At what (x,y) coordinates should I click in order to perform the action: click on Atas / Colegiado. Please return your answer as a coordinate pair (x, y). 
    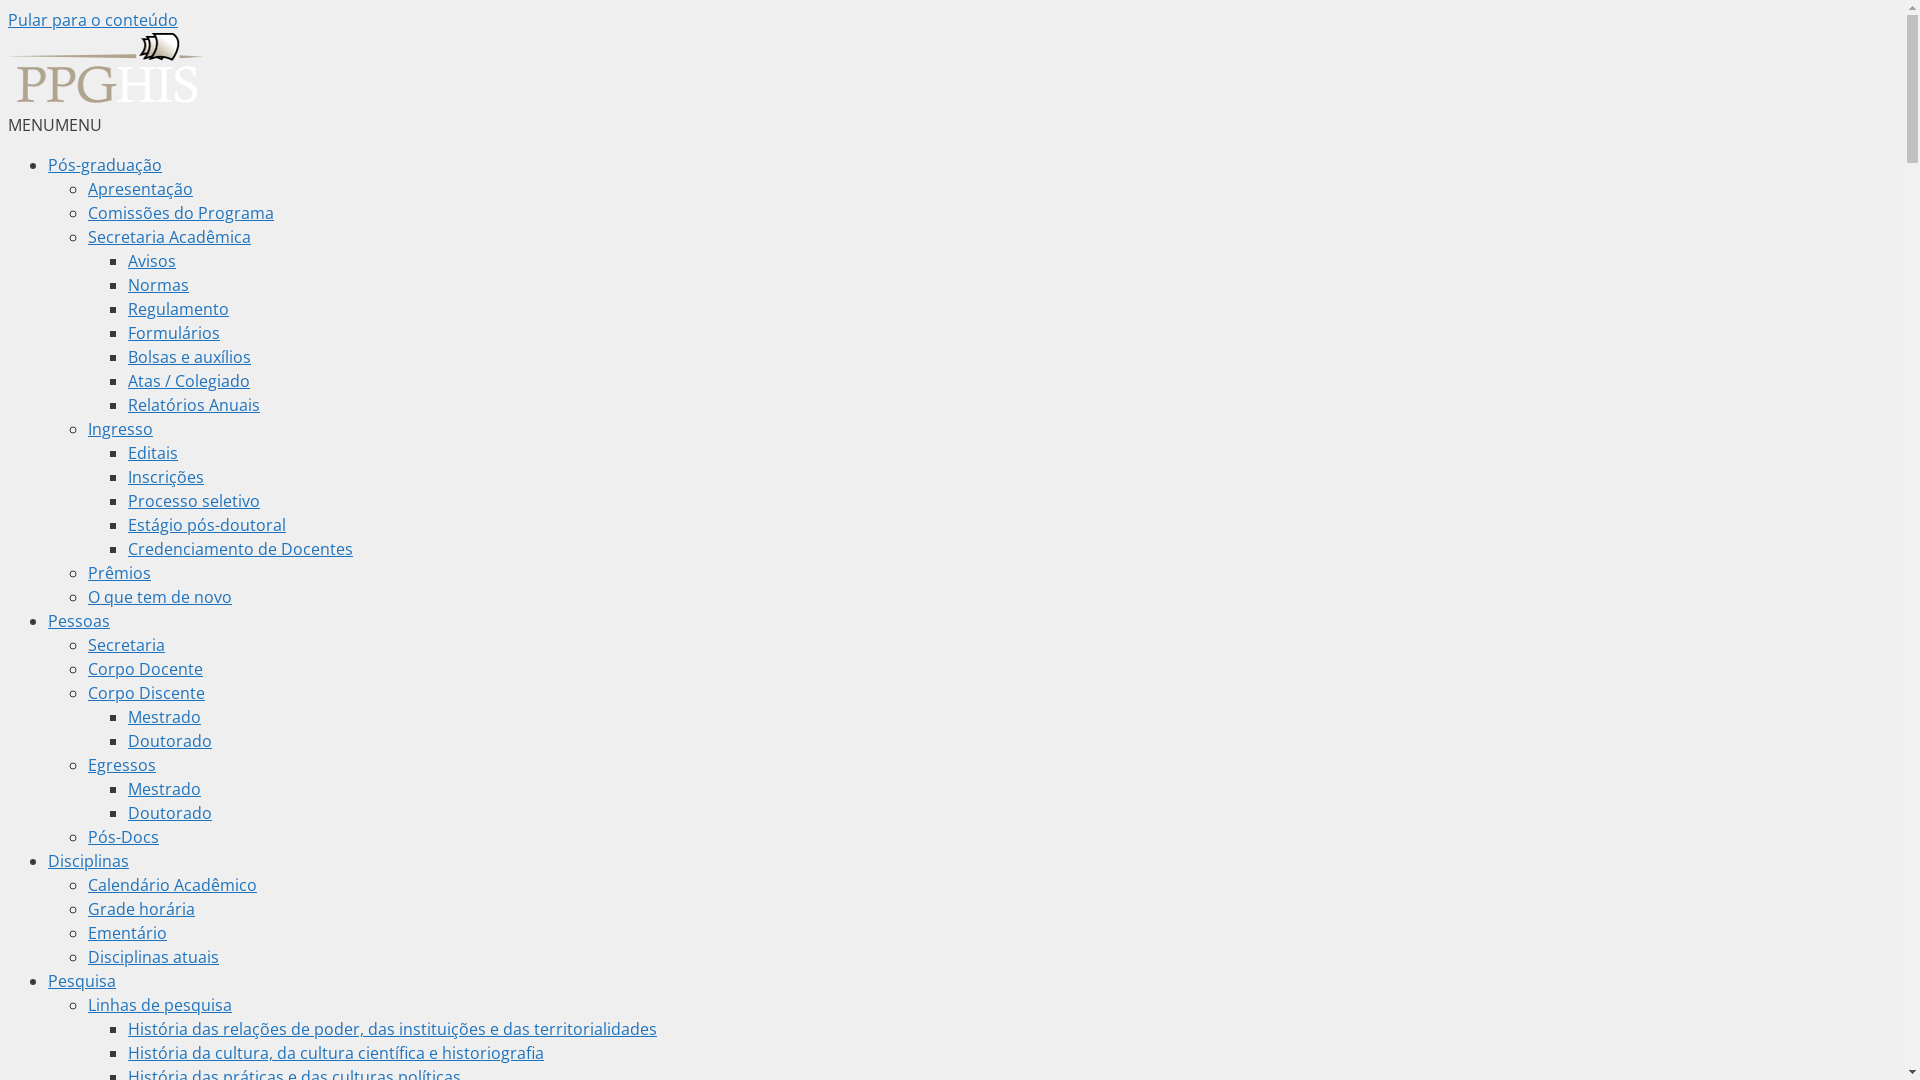
    Looking at the image, I should click on (189, 381).